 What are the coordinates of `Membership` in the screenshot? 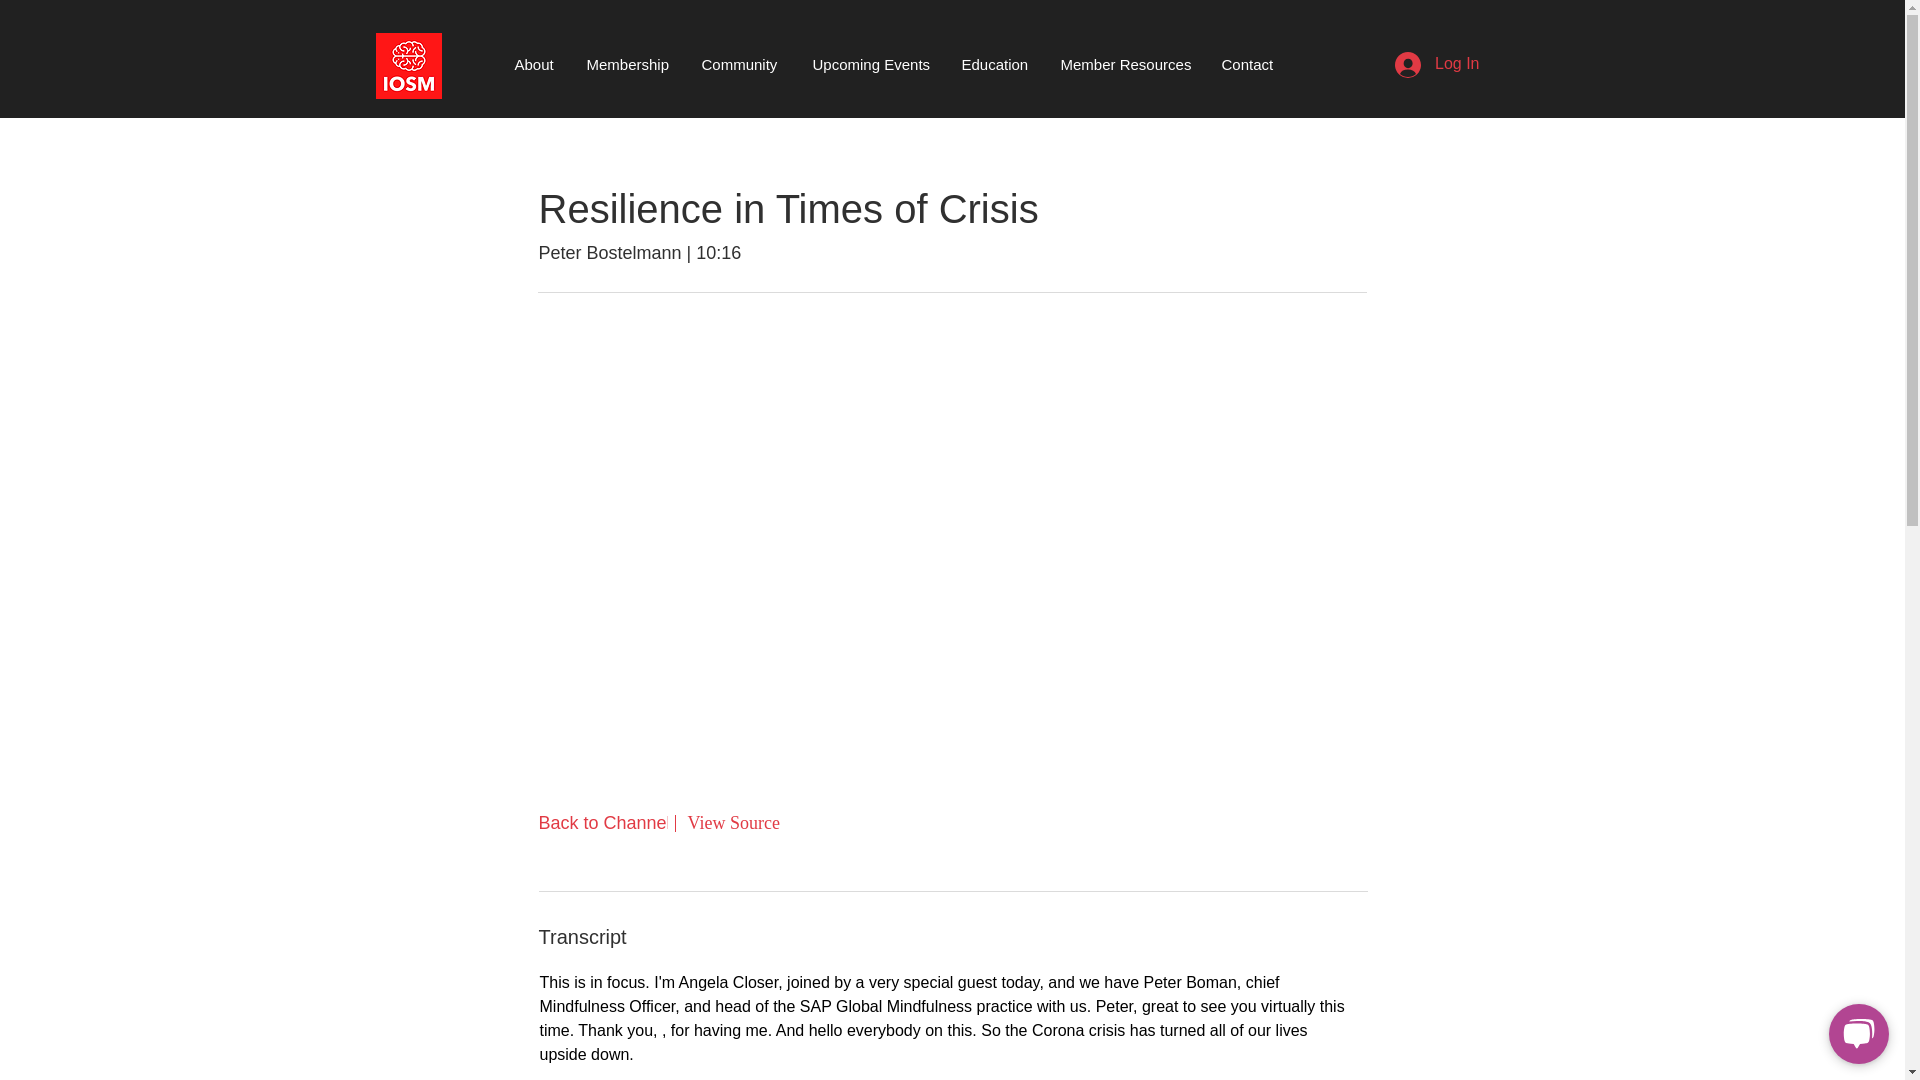 It's located at (630, 64).